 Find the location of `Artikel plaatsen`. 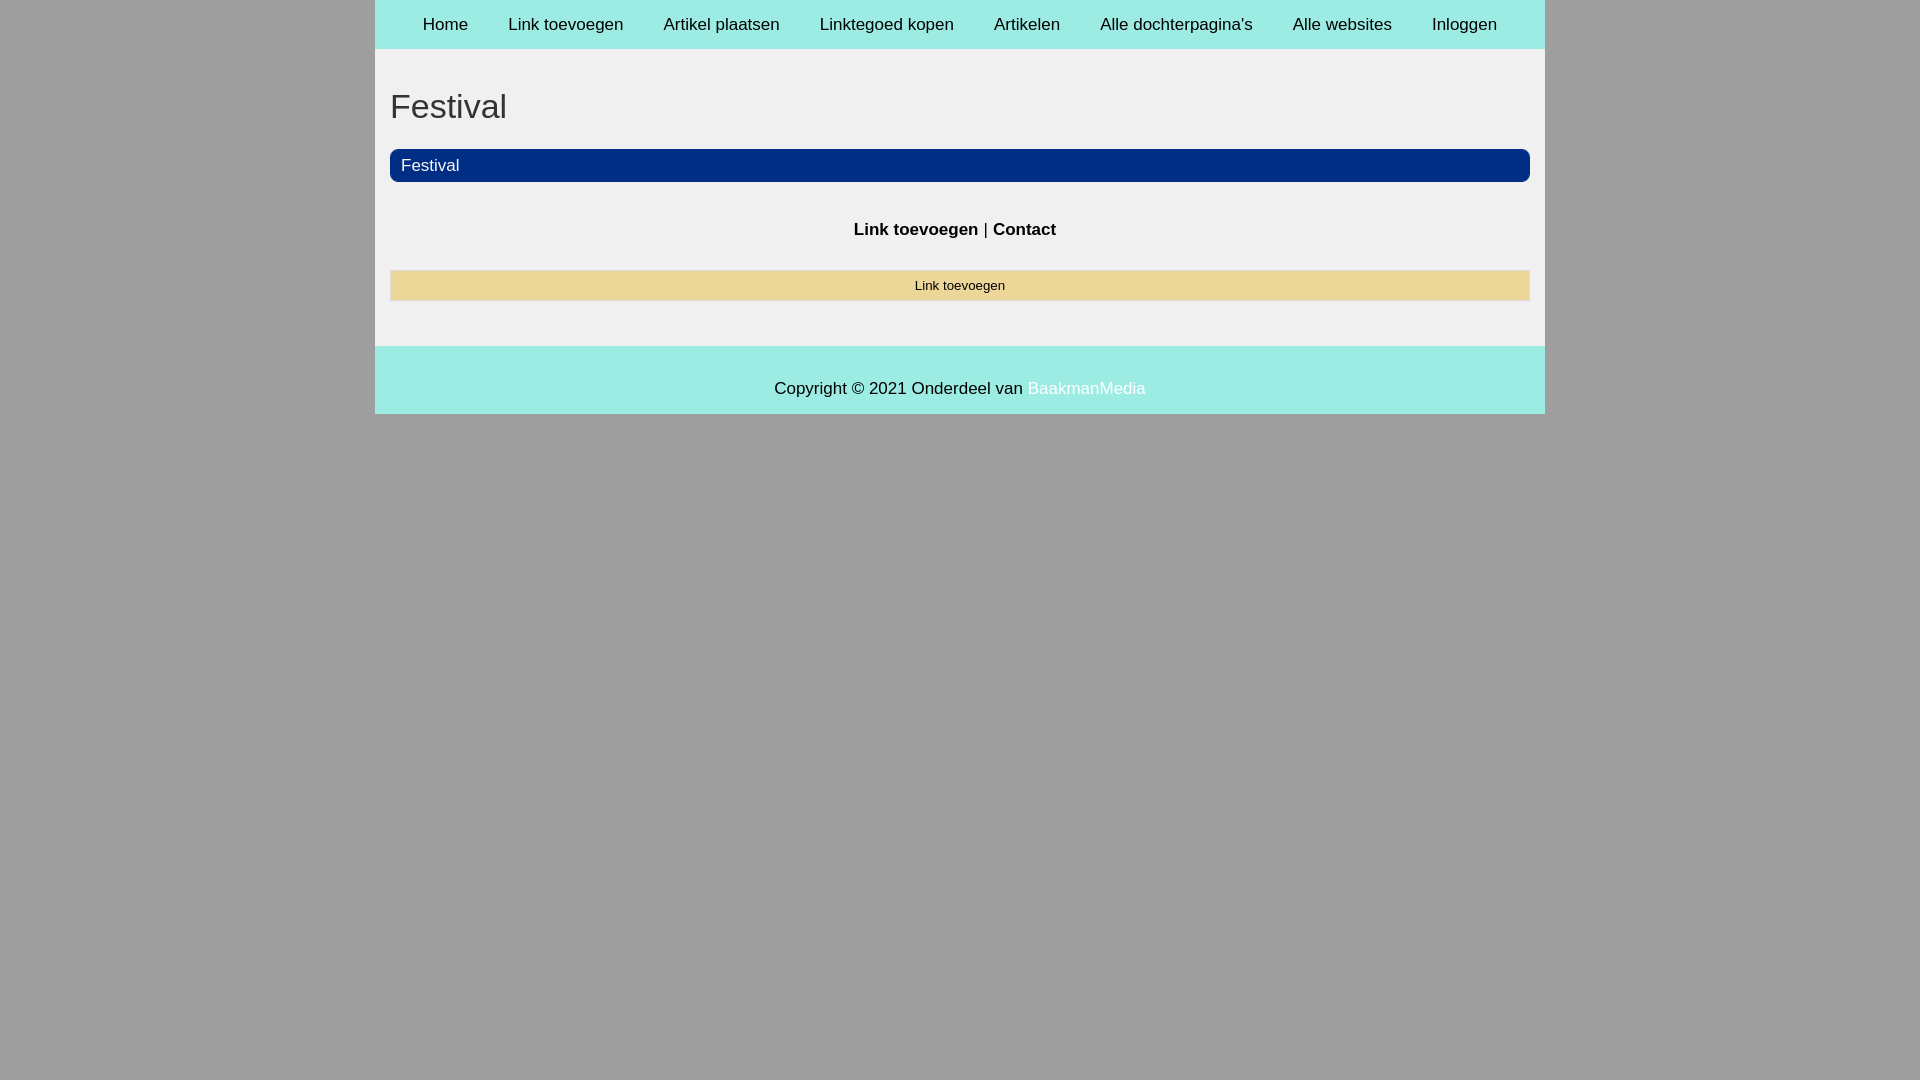

Artikel plaatsen is located at coordinates (722, 24).